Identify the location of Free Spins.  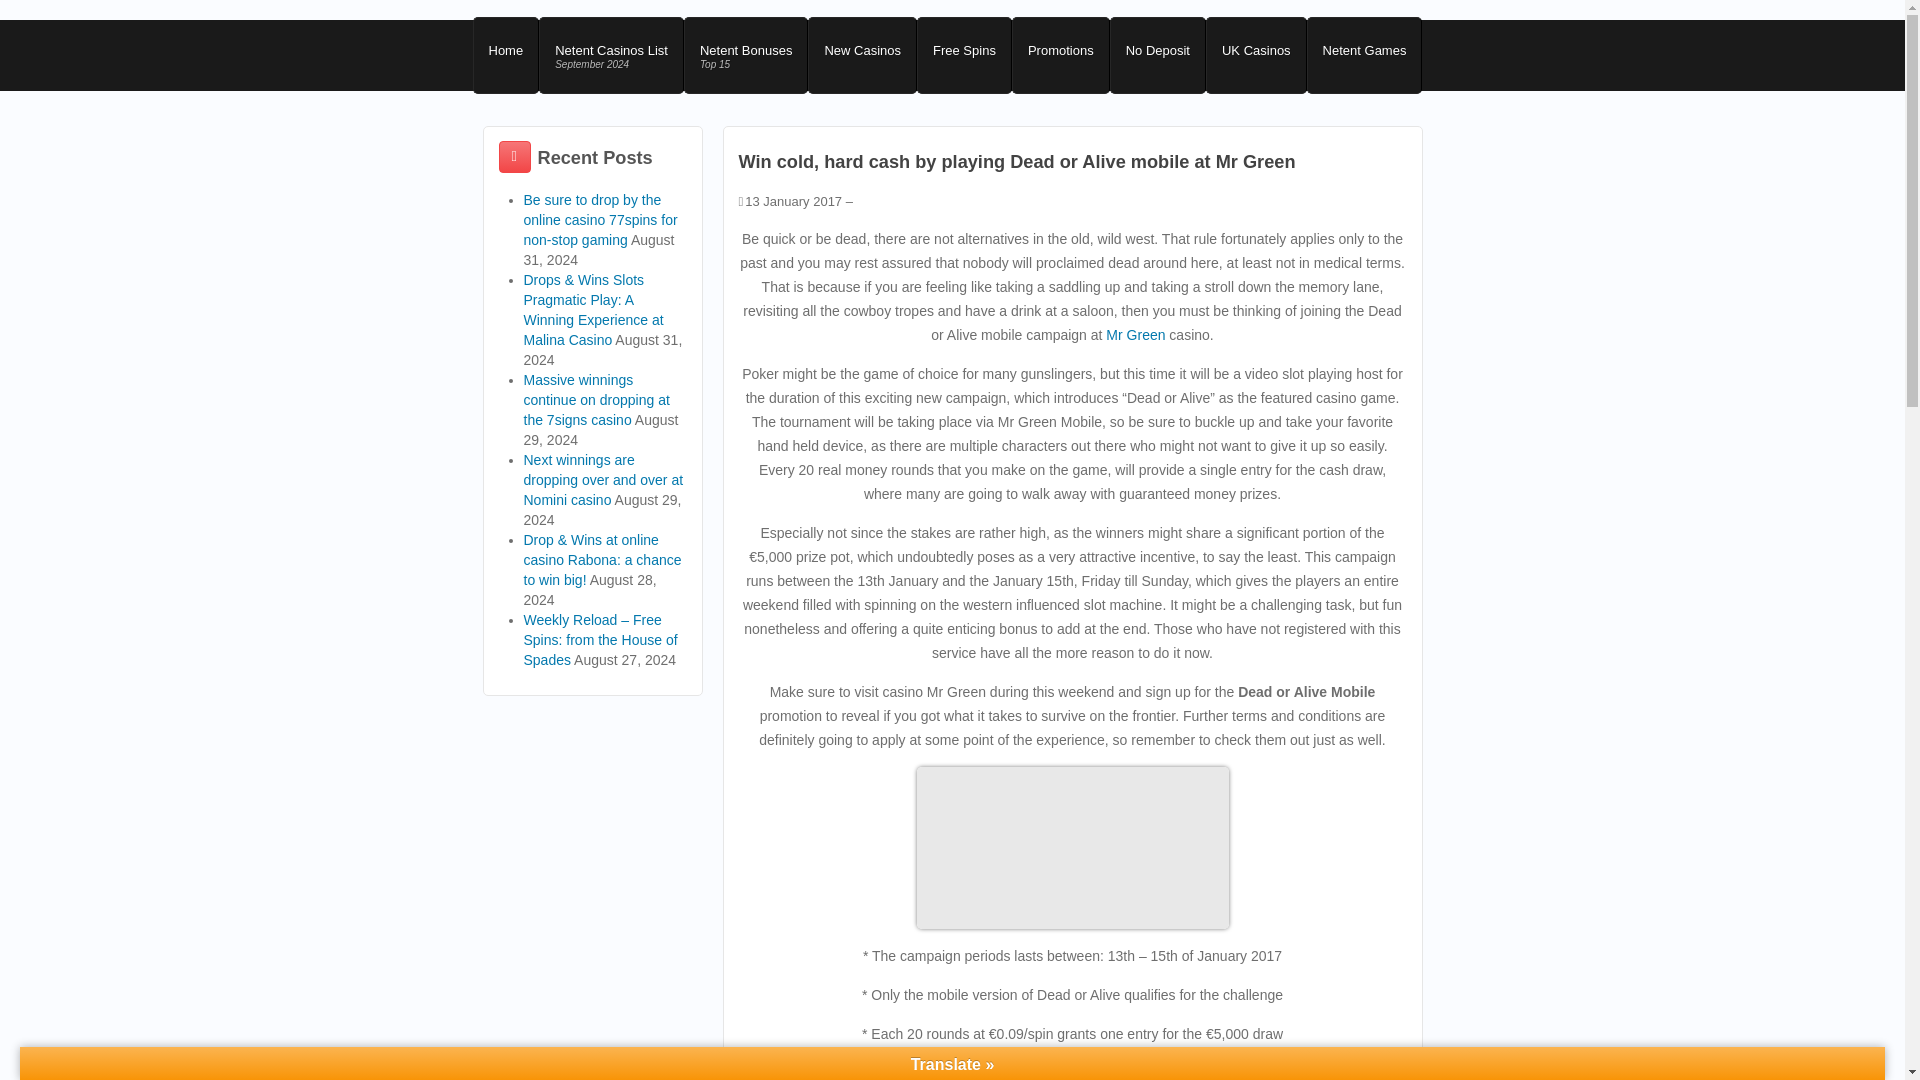
(611, 55).